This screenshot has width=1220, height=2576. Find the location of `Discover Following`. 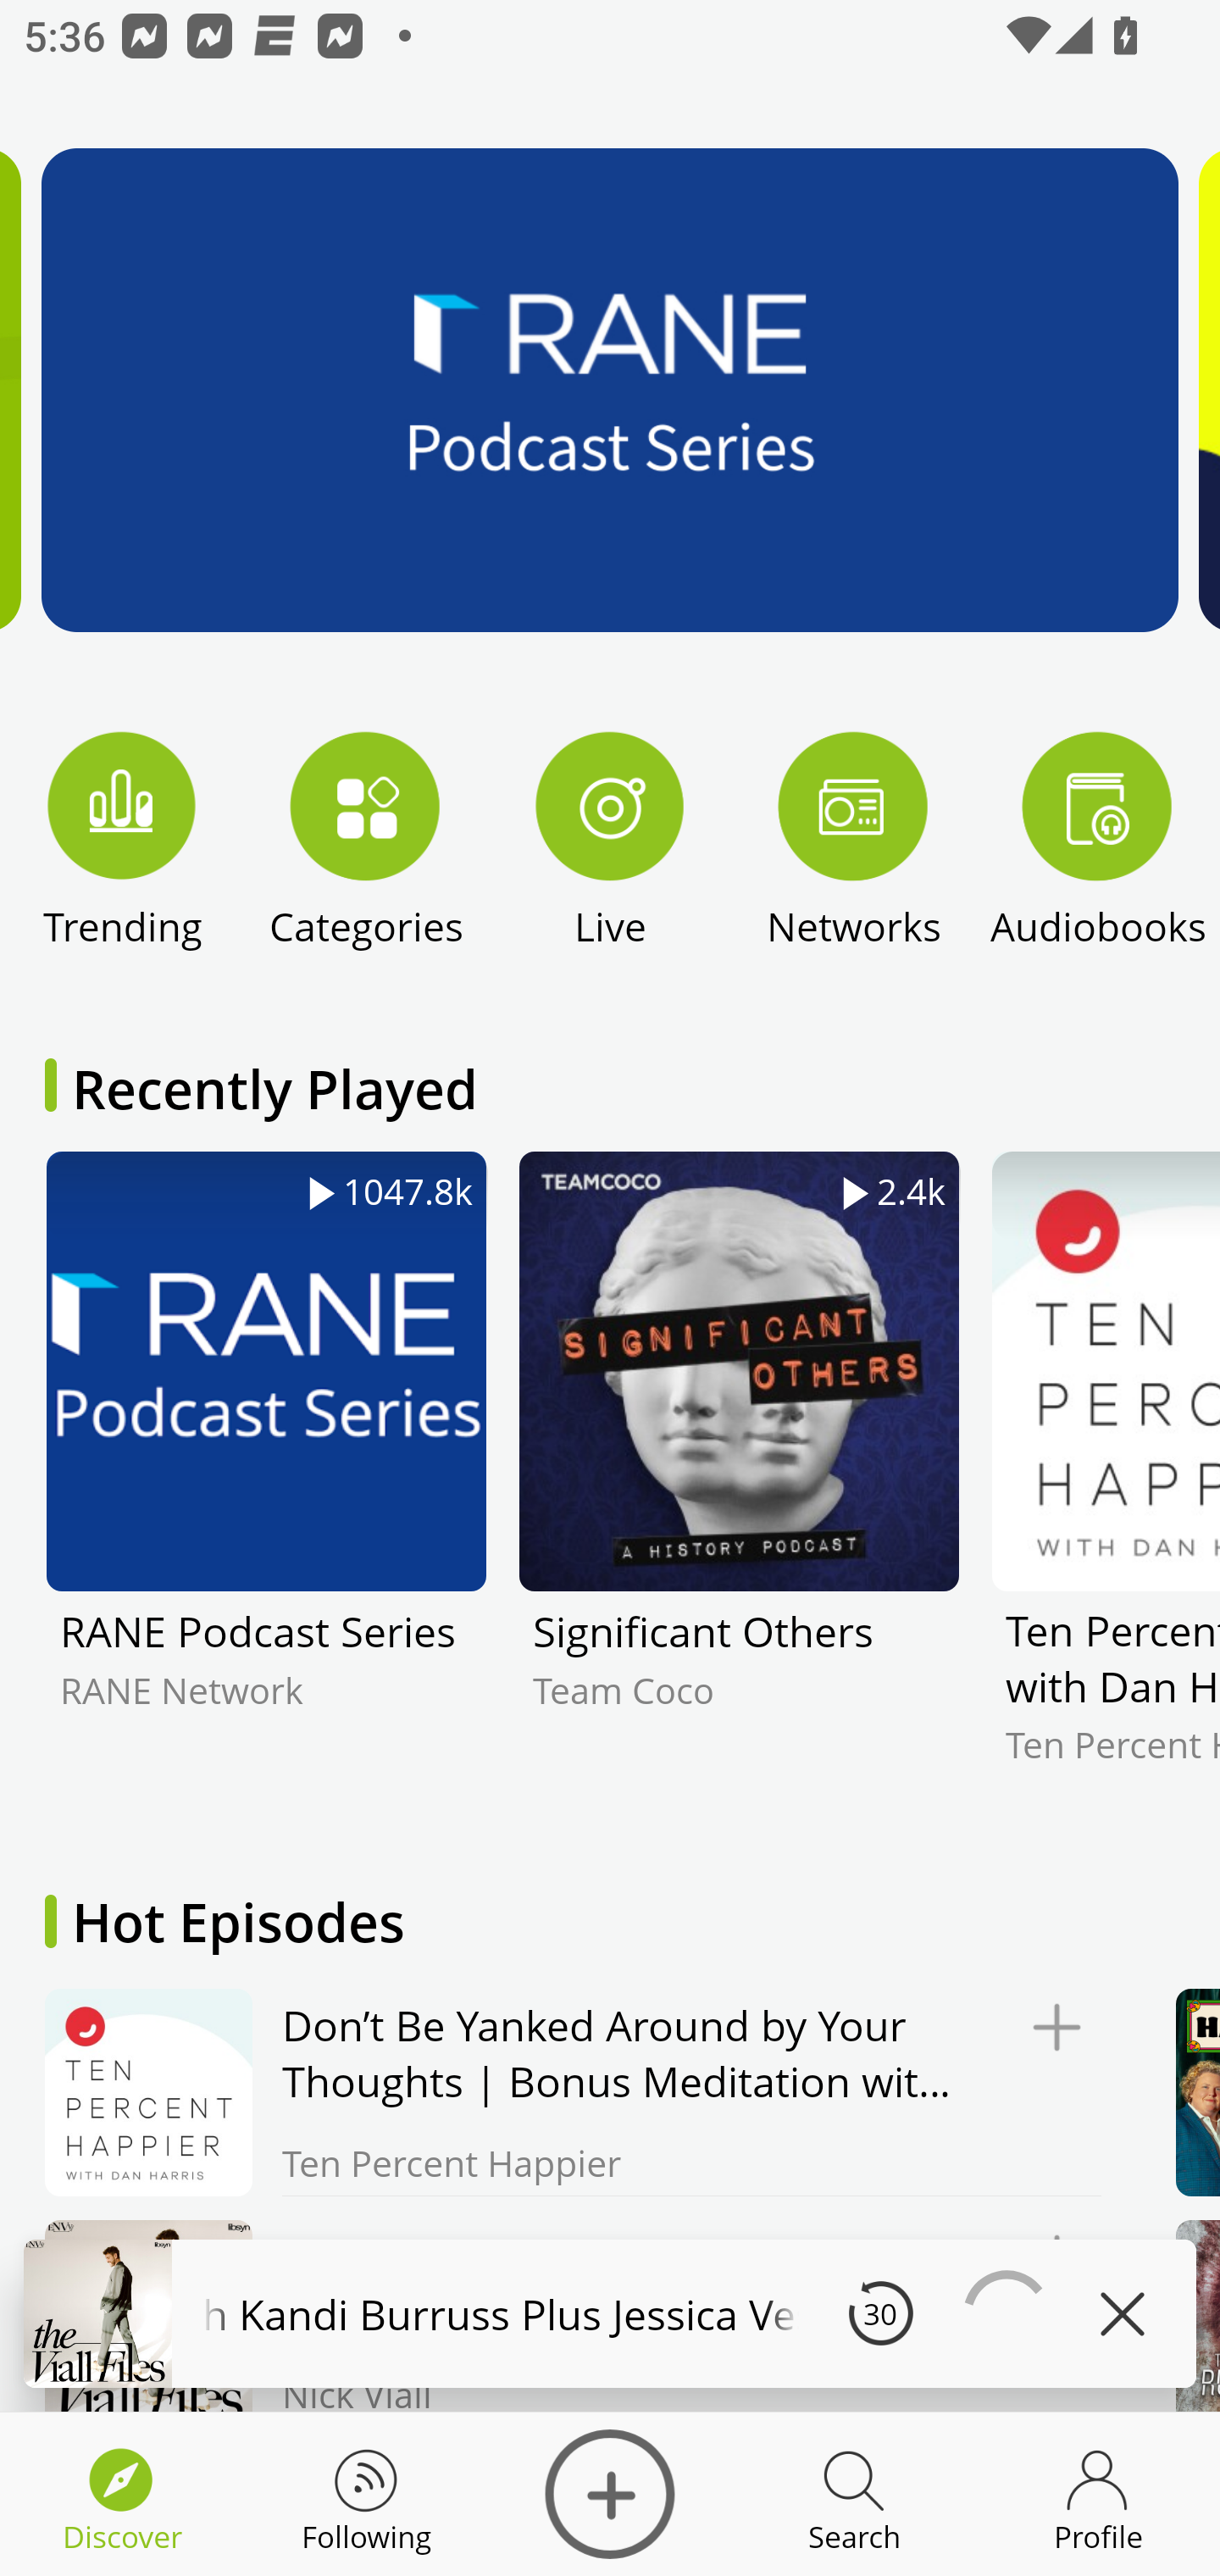

Discover Following is located at coordinates (366, 2495).